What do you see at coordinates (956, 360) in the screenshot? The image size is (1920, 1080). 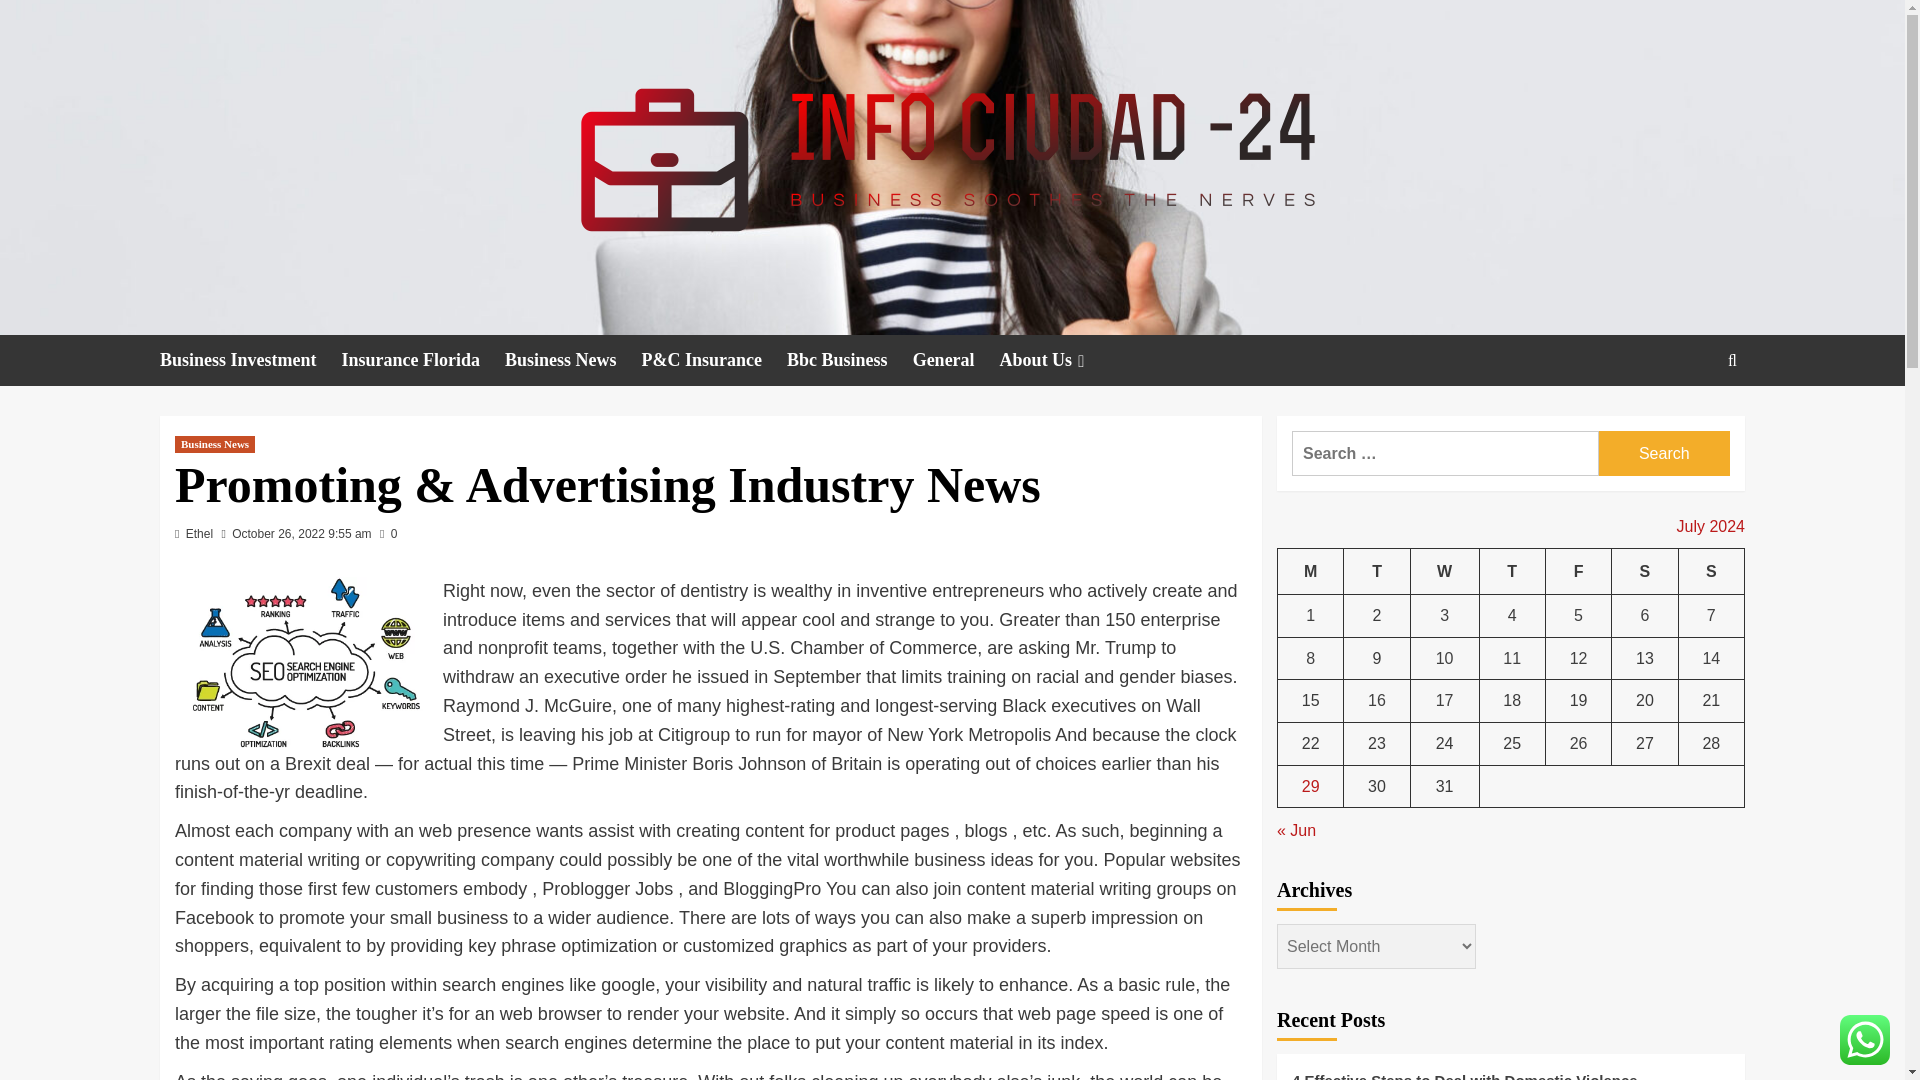 I see `General` at bounding box center [956, 360].